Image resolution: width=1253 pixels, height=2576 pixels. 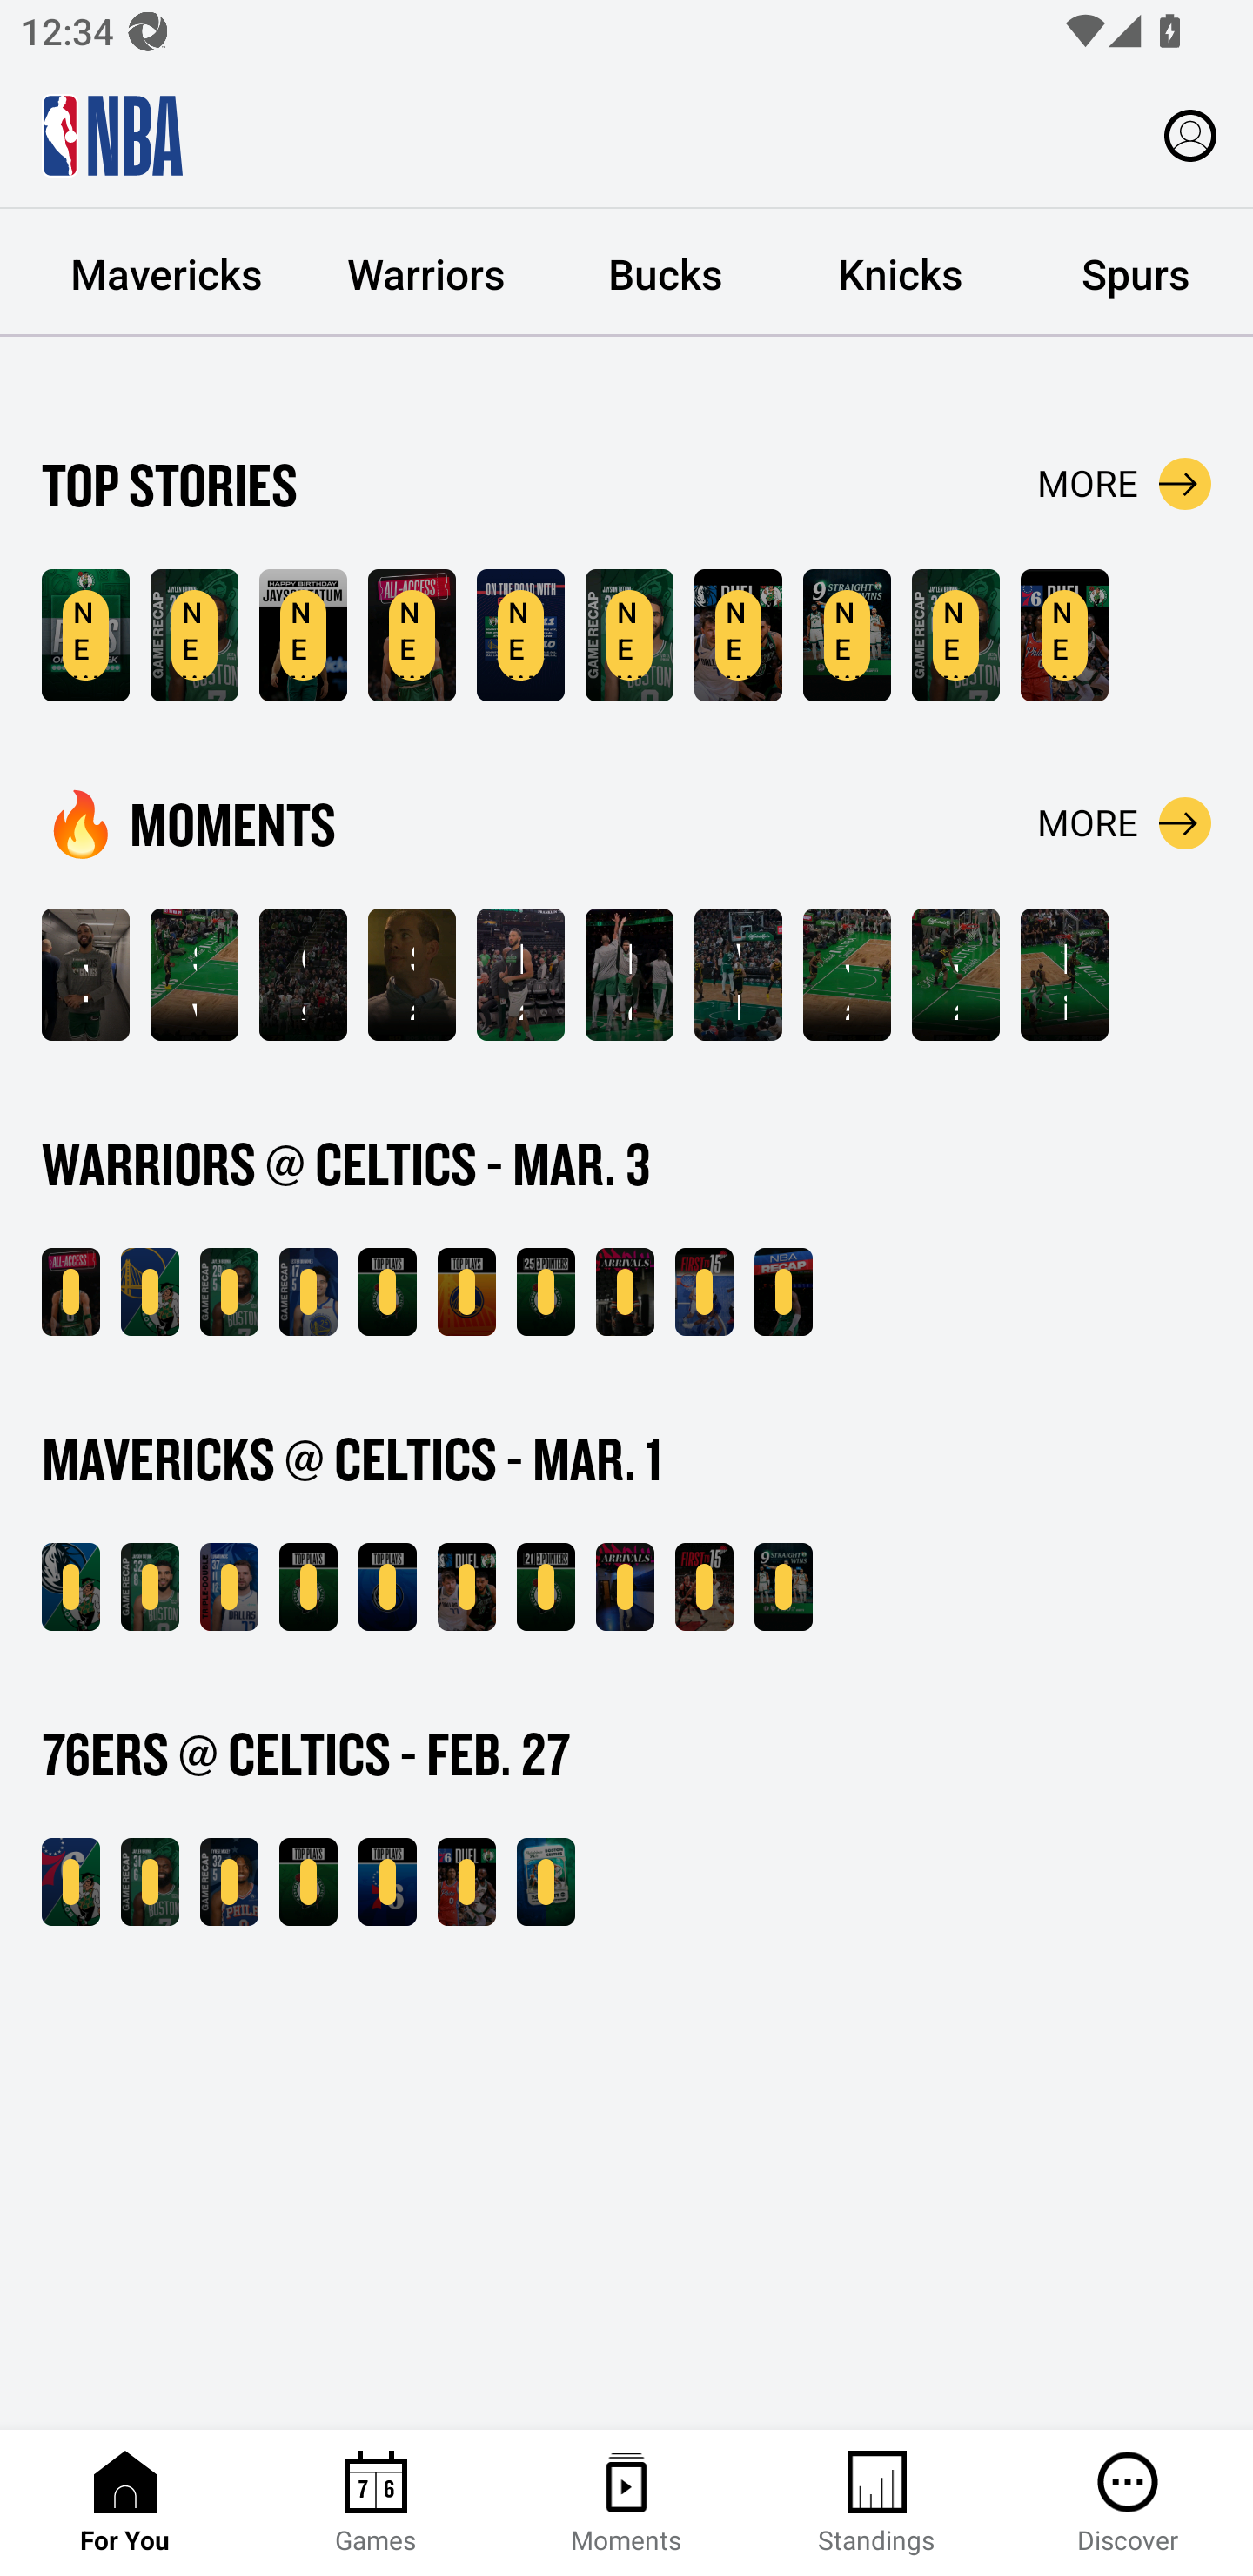 I want to click on NEW Highlights From Jaylen Brown's 29-Point Game, so click(x=229, y=1291).